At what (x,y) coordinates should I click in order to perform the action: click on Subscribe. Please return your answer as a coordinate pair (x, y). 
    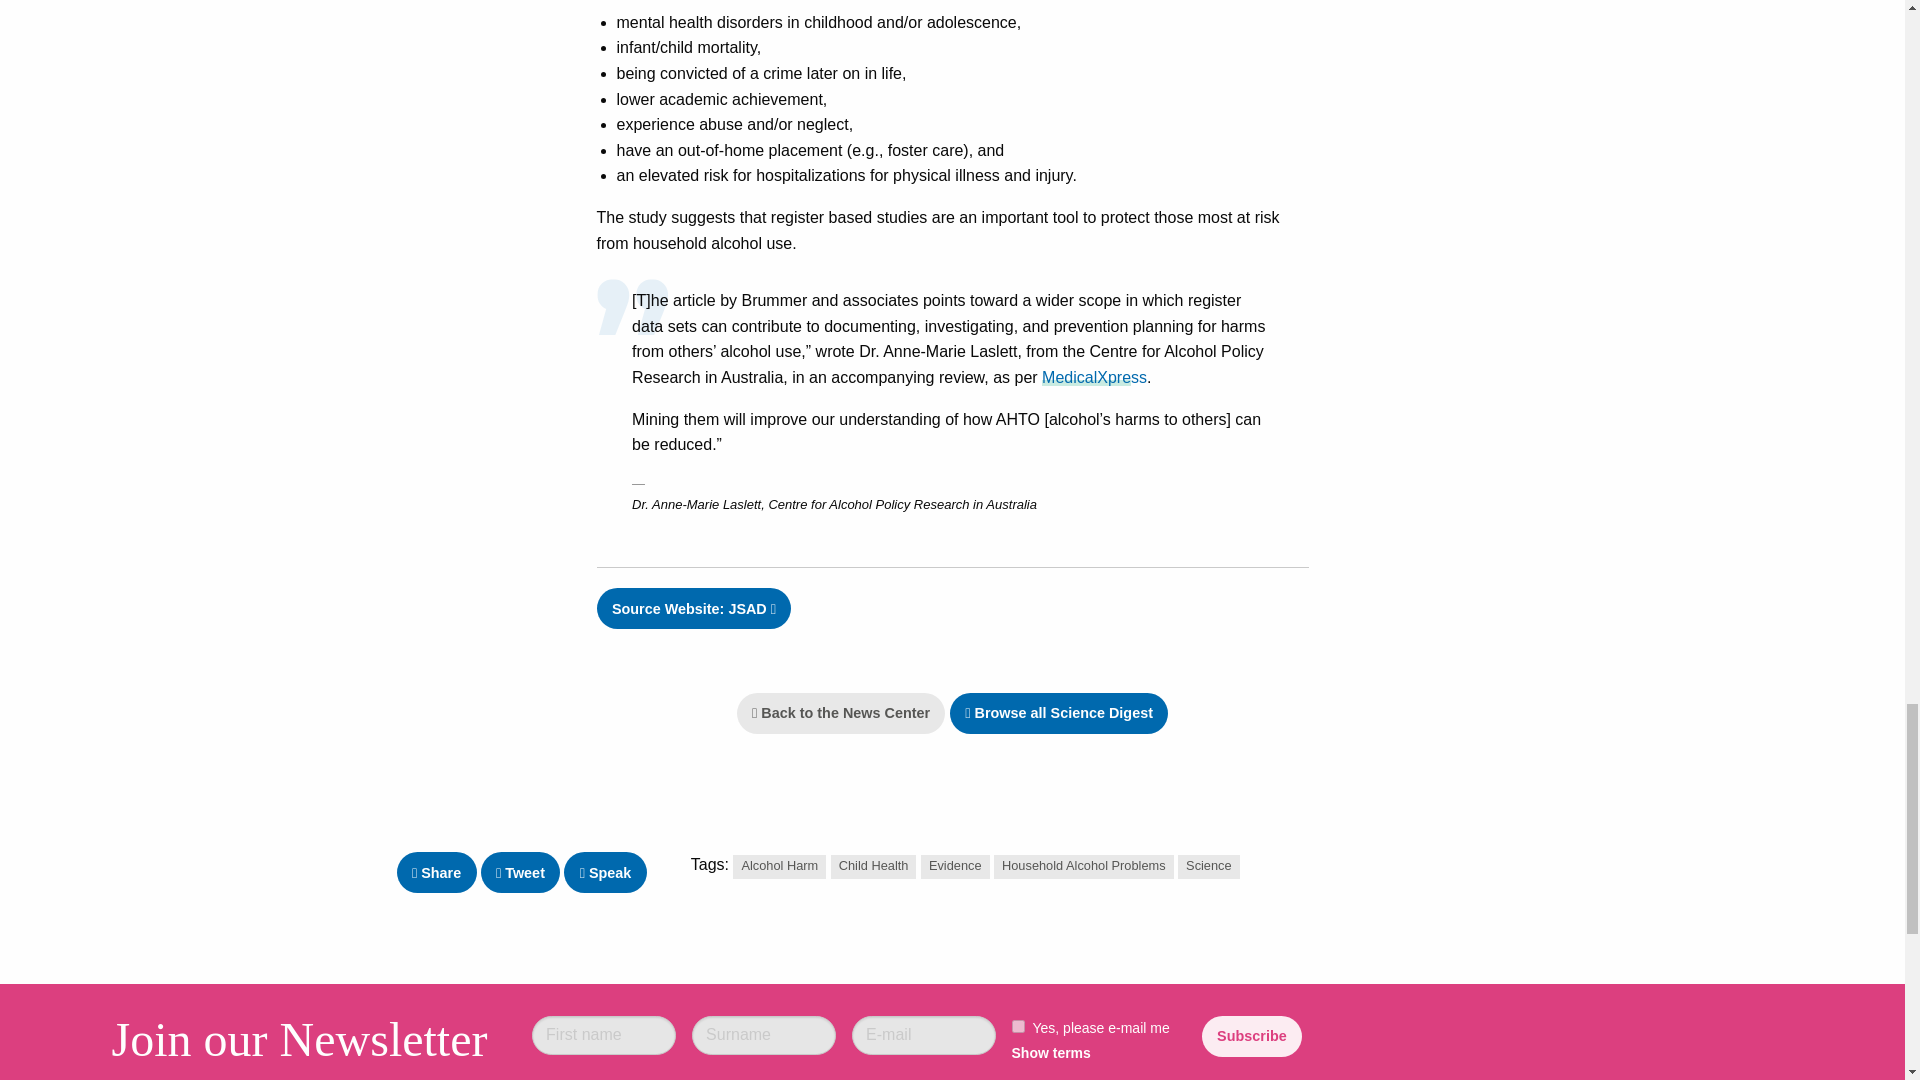
    Looking at the image, I should click on (1251, 1036).